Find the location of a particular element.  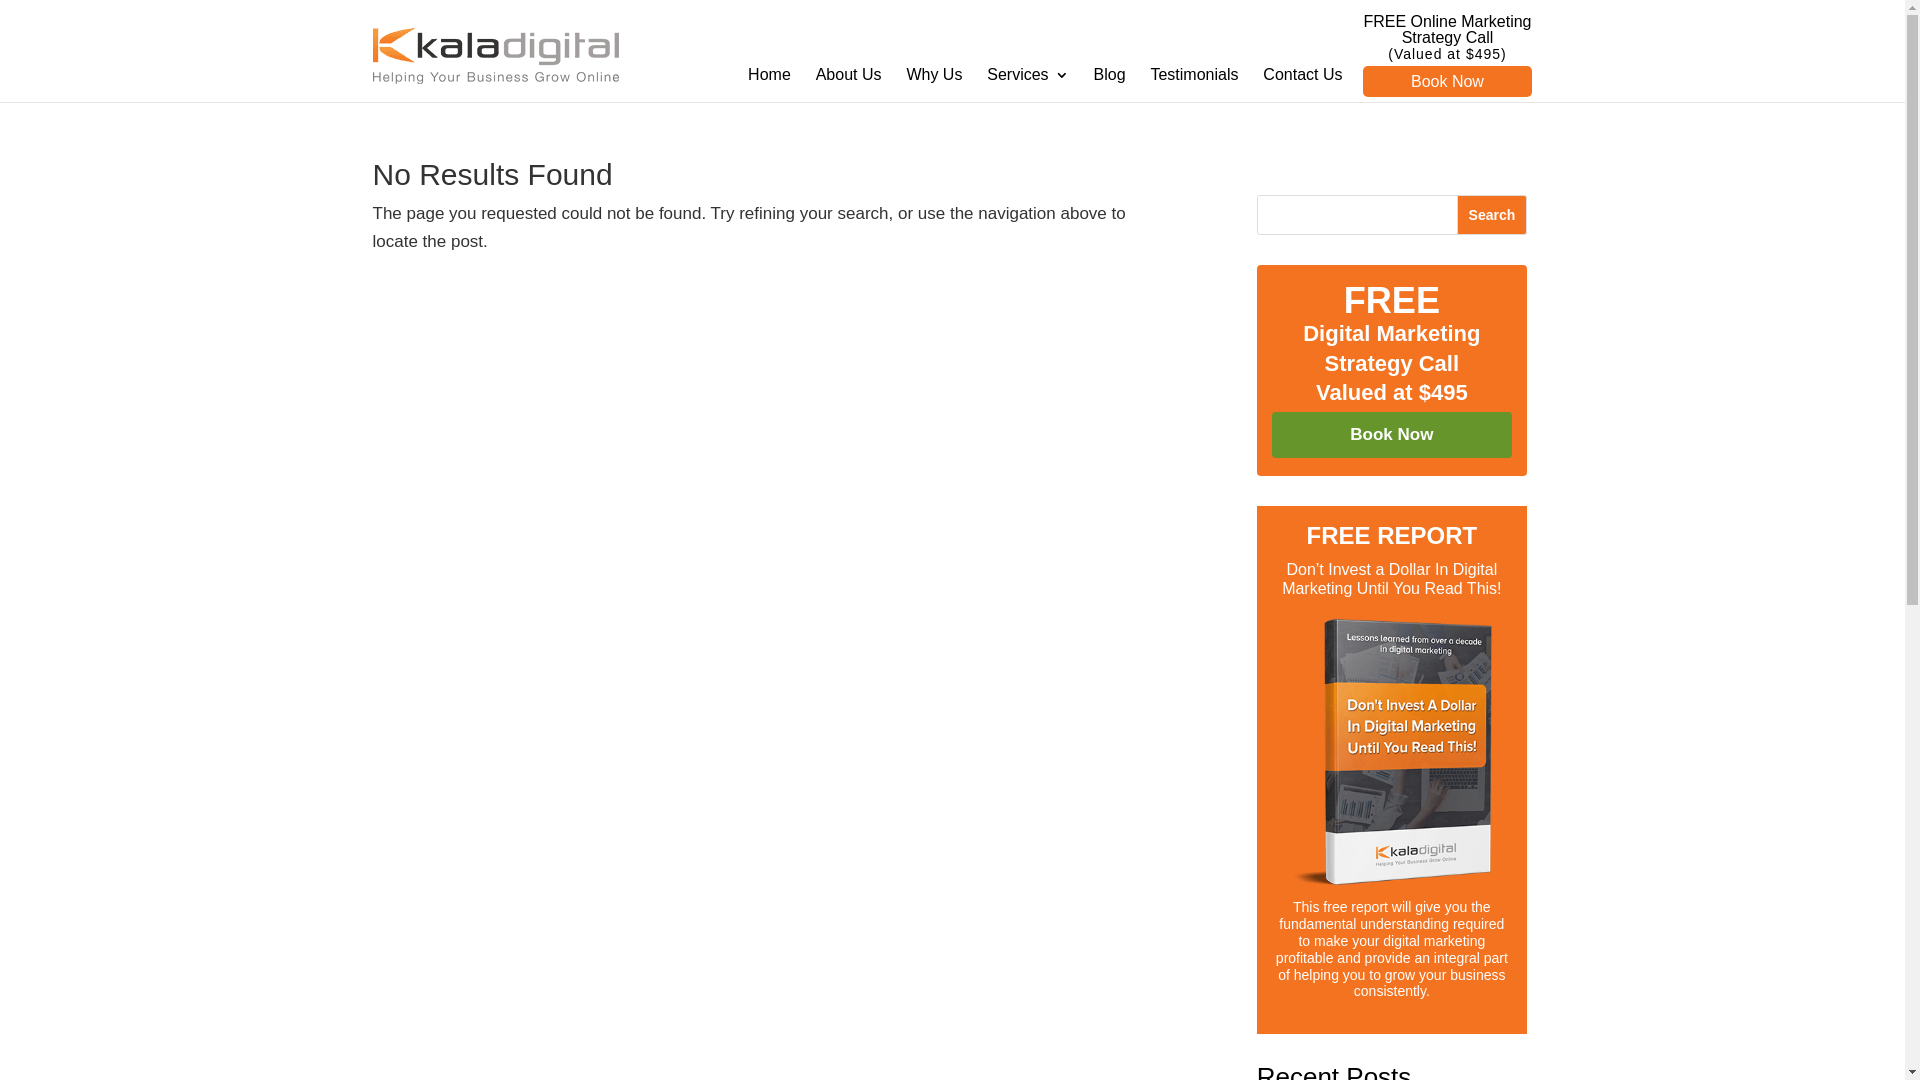

Testimonials is located at coordinates (1194, 85).